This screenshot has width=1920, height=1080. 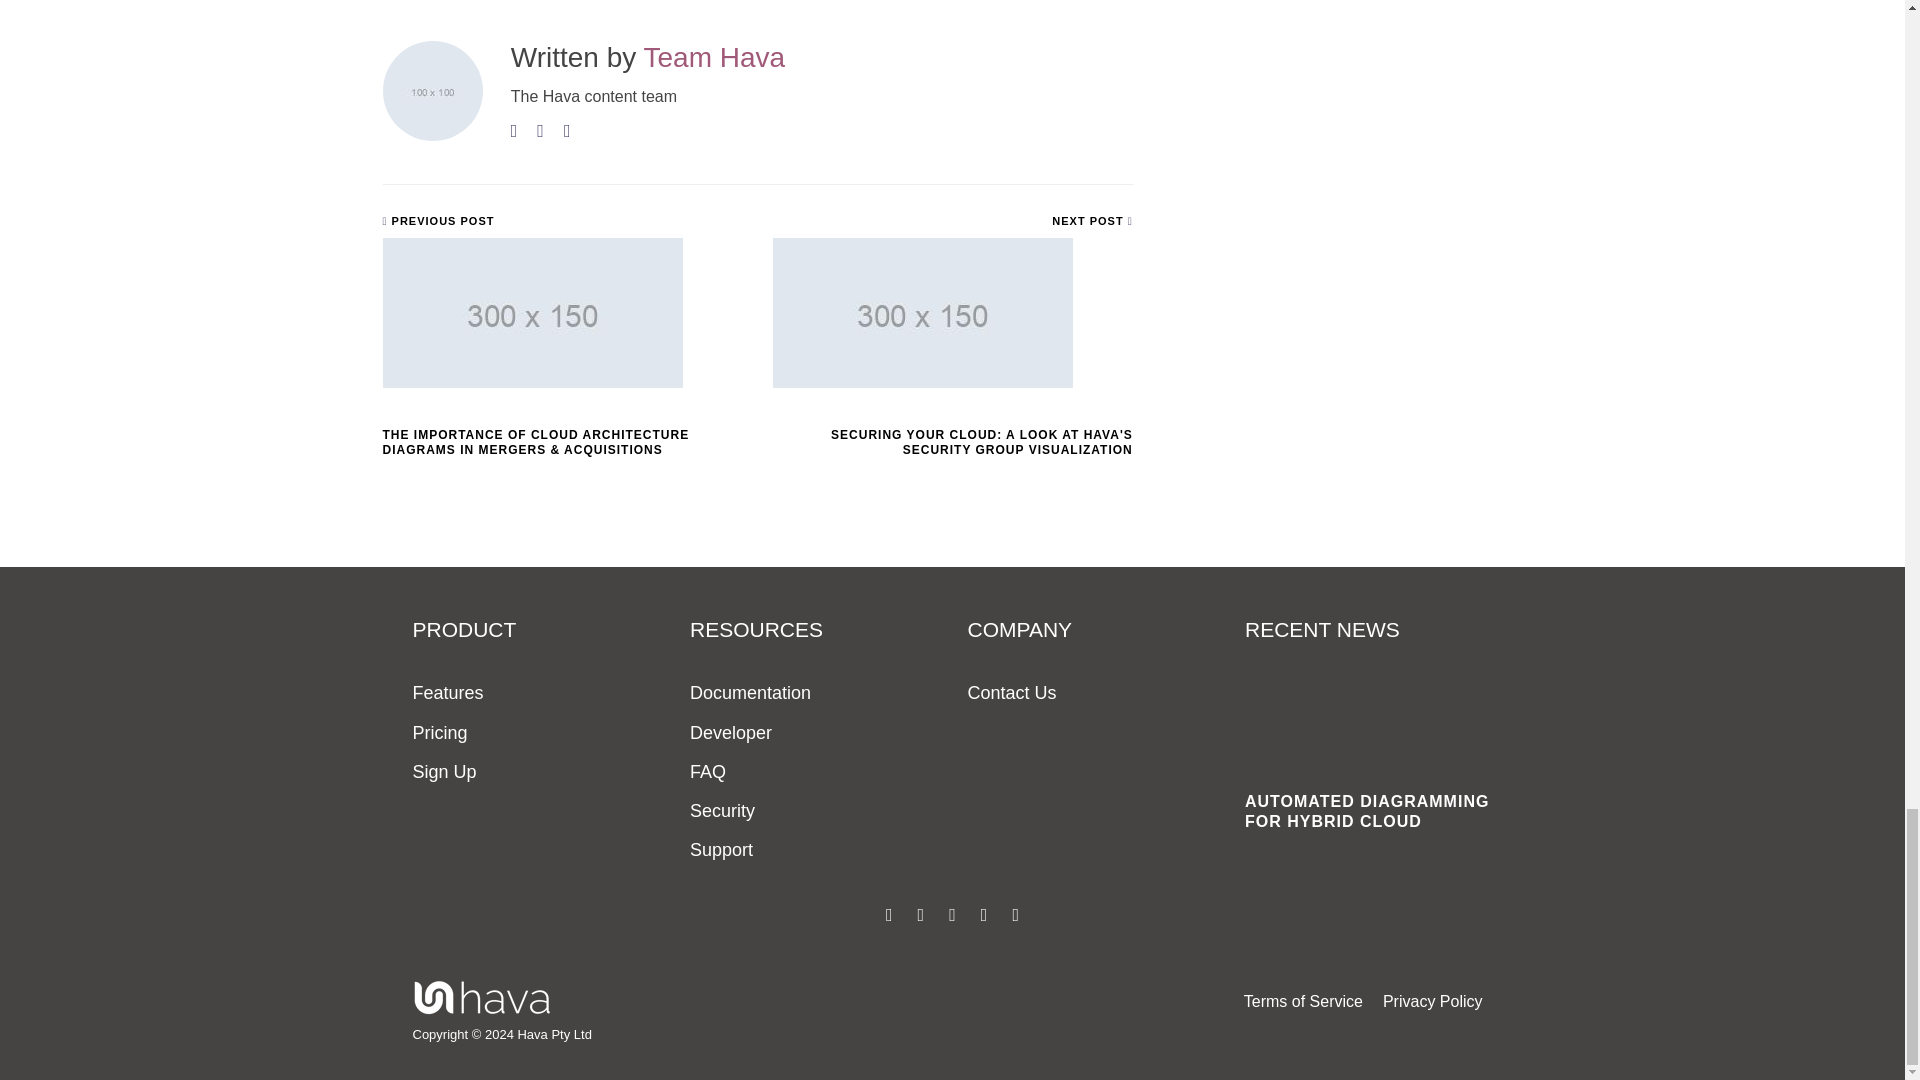 I want to click on Documentation, so click(x=750, y=693).